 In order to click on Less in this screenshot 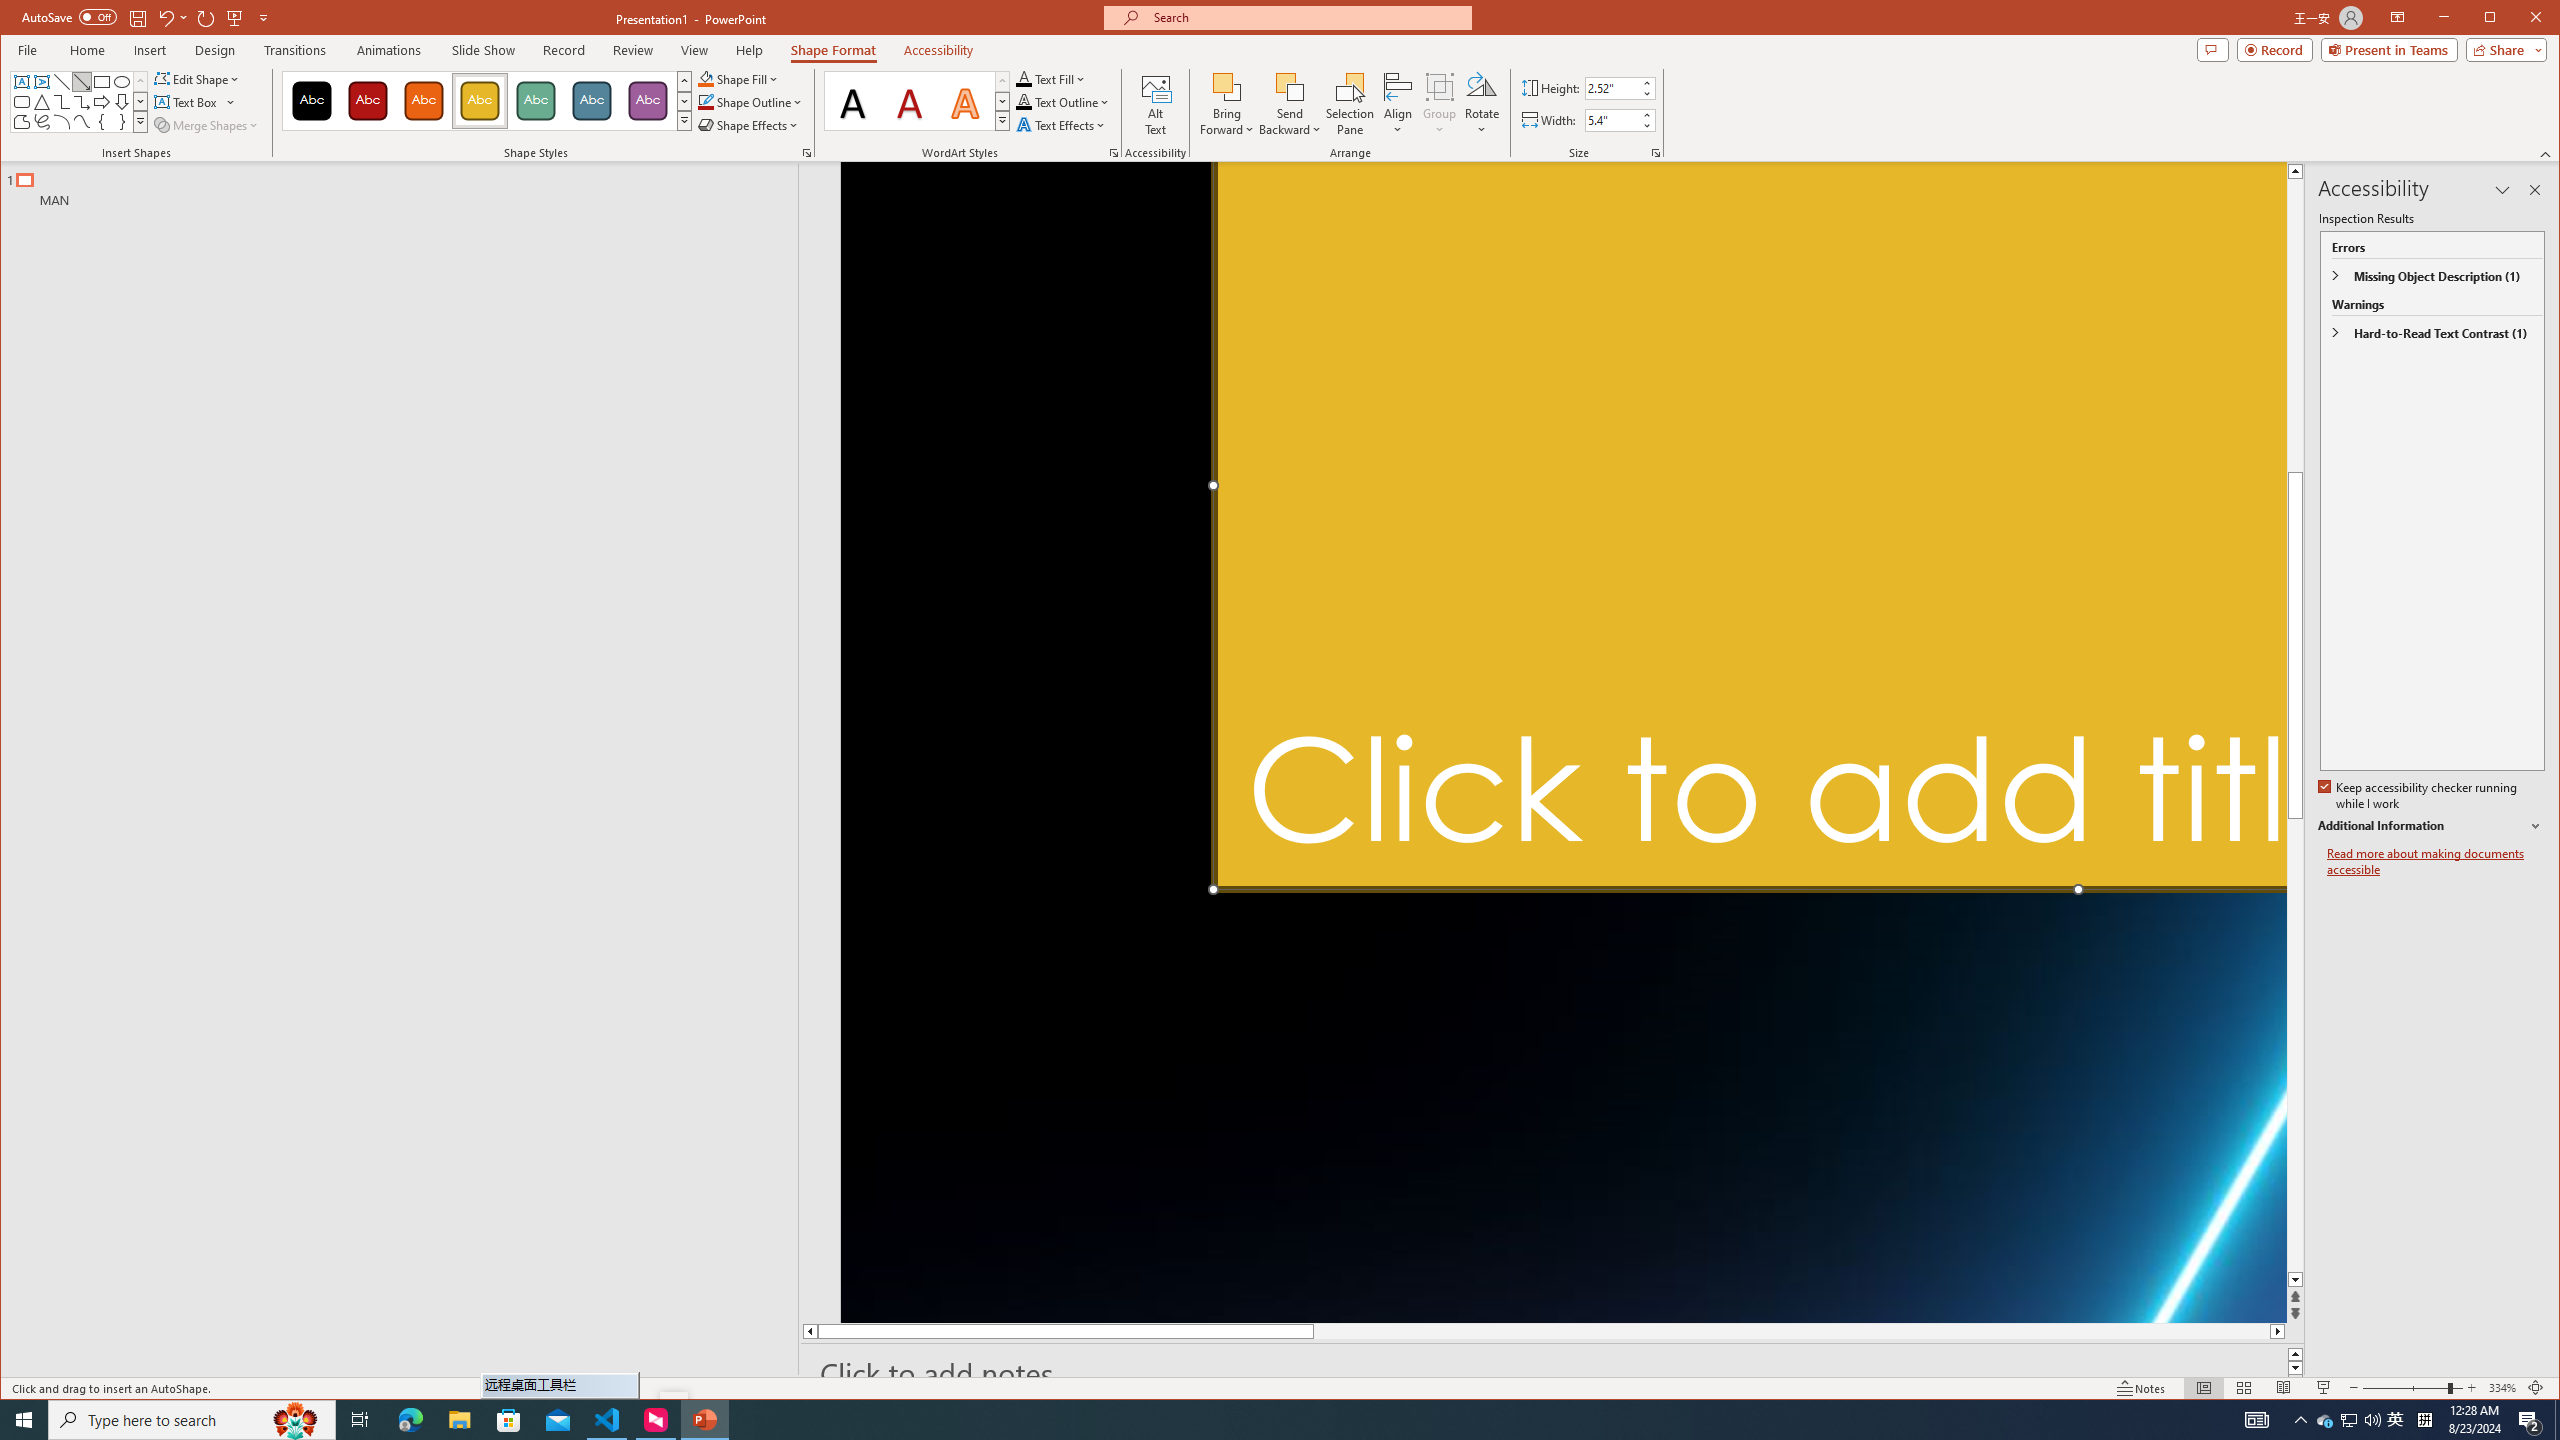, I will do `click(1646, 125)`.